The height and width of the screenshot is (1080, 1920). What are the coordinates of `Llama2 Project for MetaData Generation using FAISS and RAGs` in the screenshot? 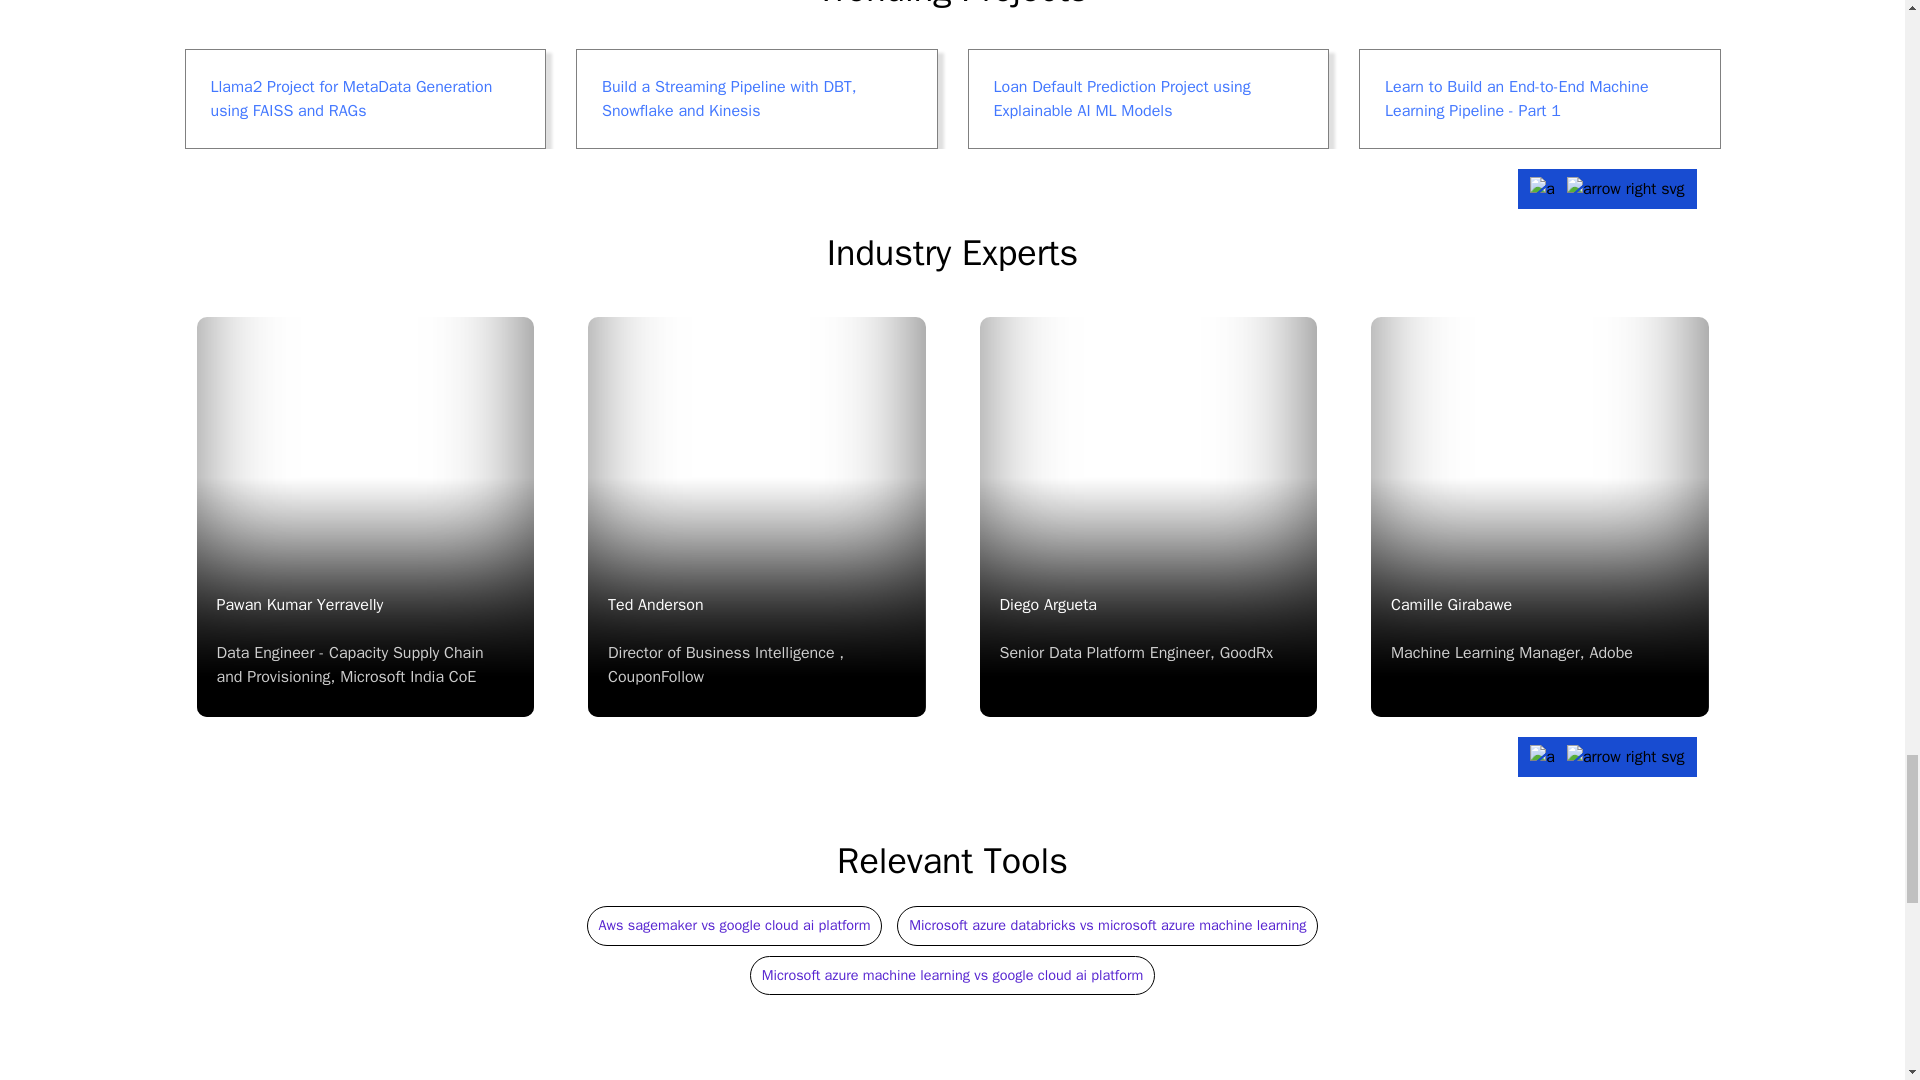 It's located at (1540, 517).